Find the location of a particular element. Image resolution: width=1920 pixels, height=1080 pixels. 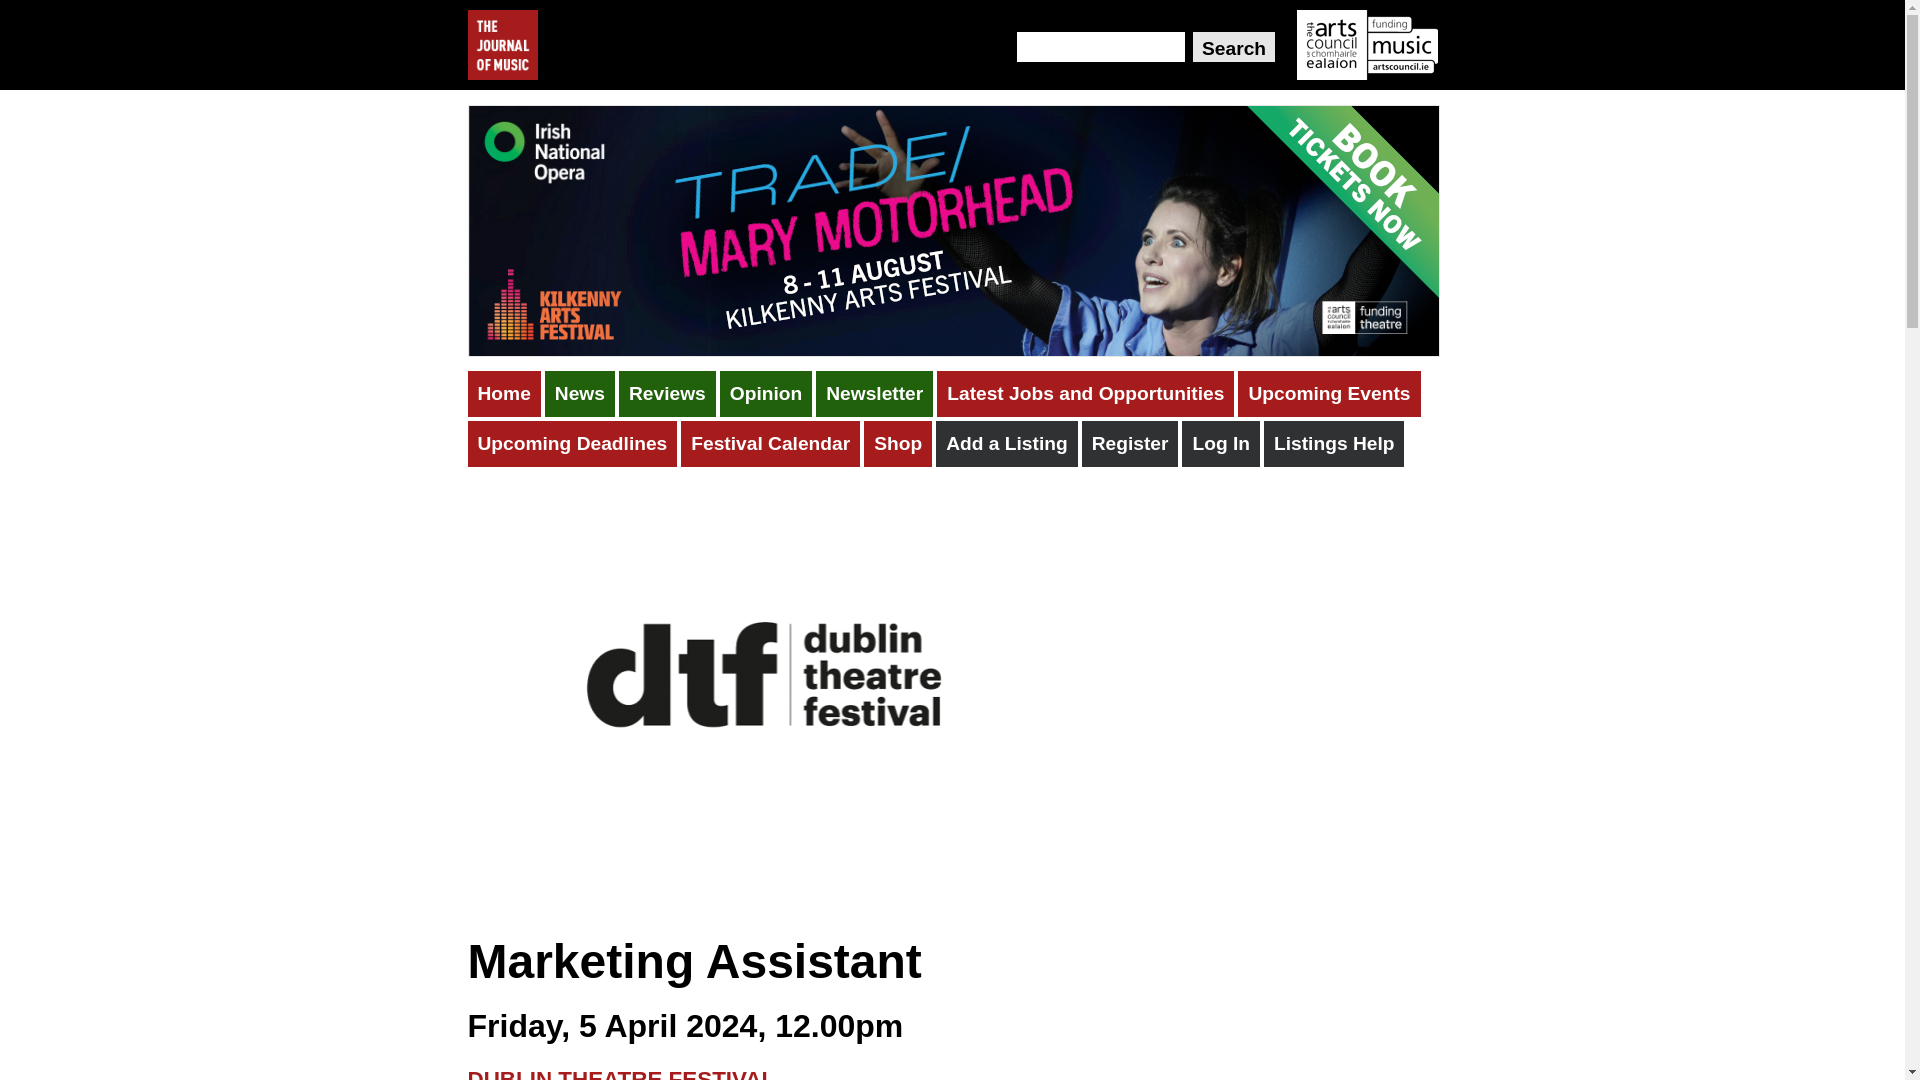

Newsletter is located at coordinates (874, 394).